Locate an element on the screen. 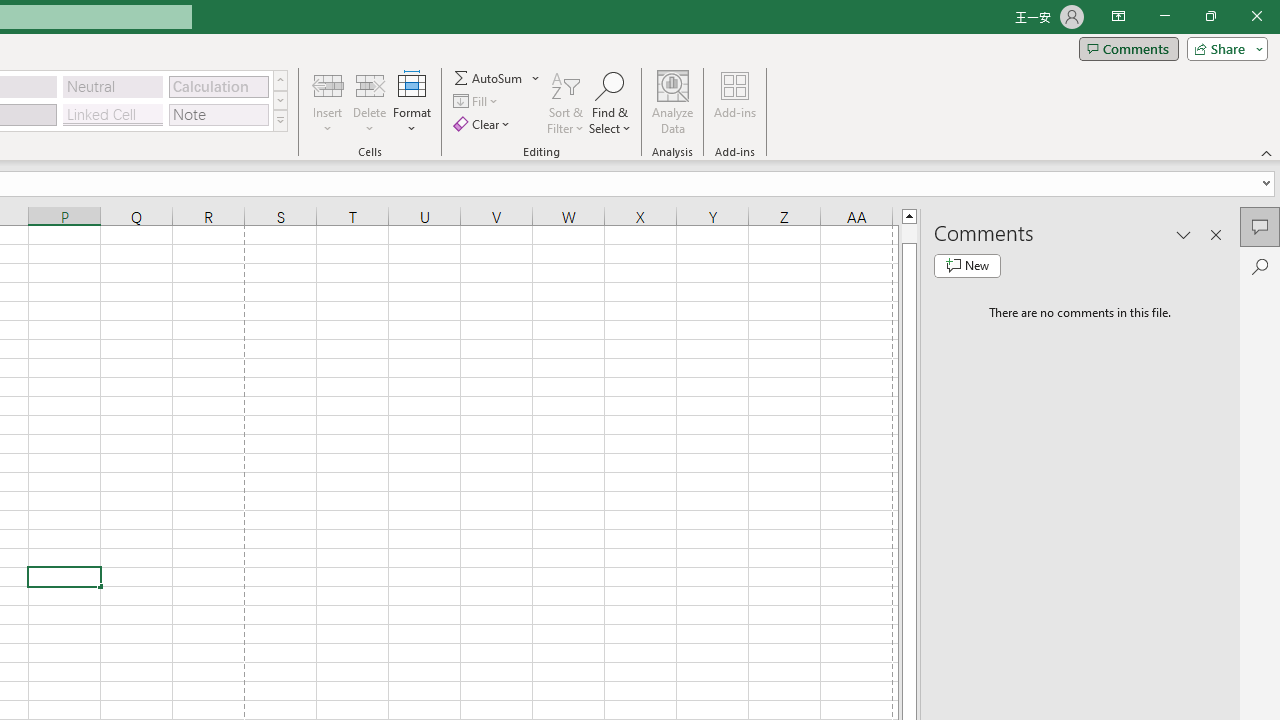 The image size is (1280, 720). Fill is located at coordinates (478, 102).